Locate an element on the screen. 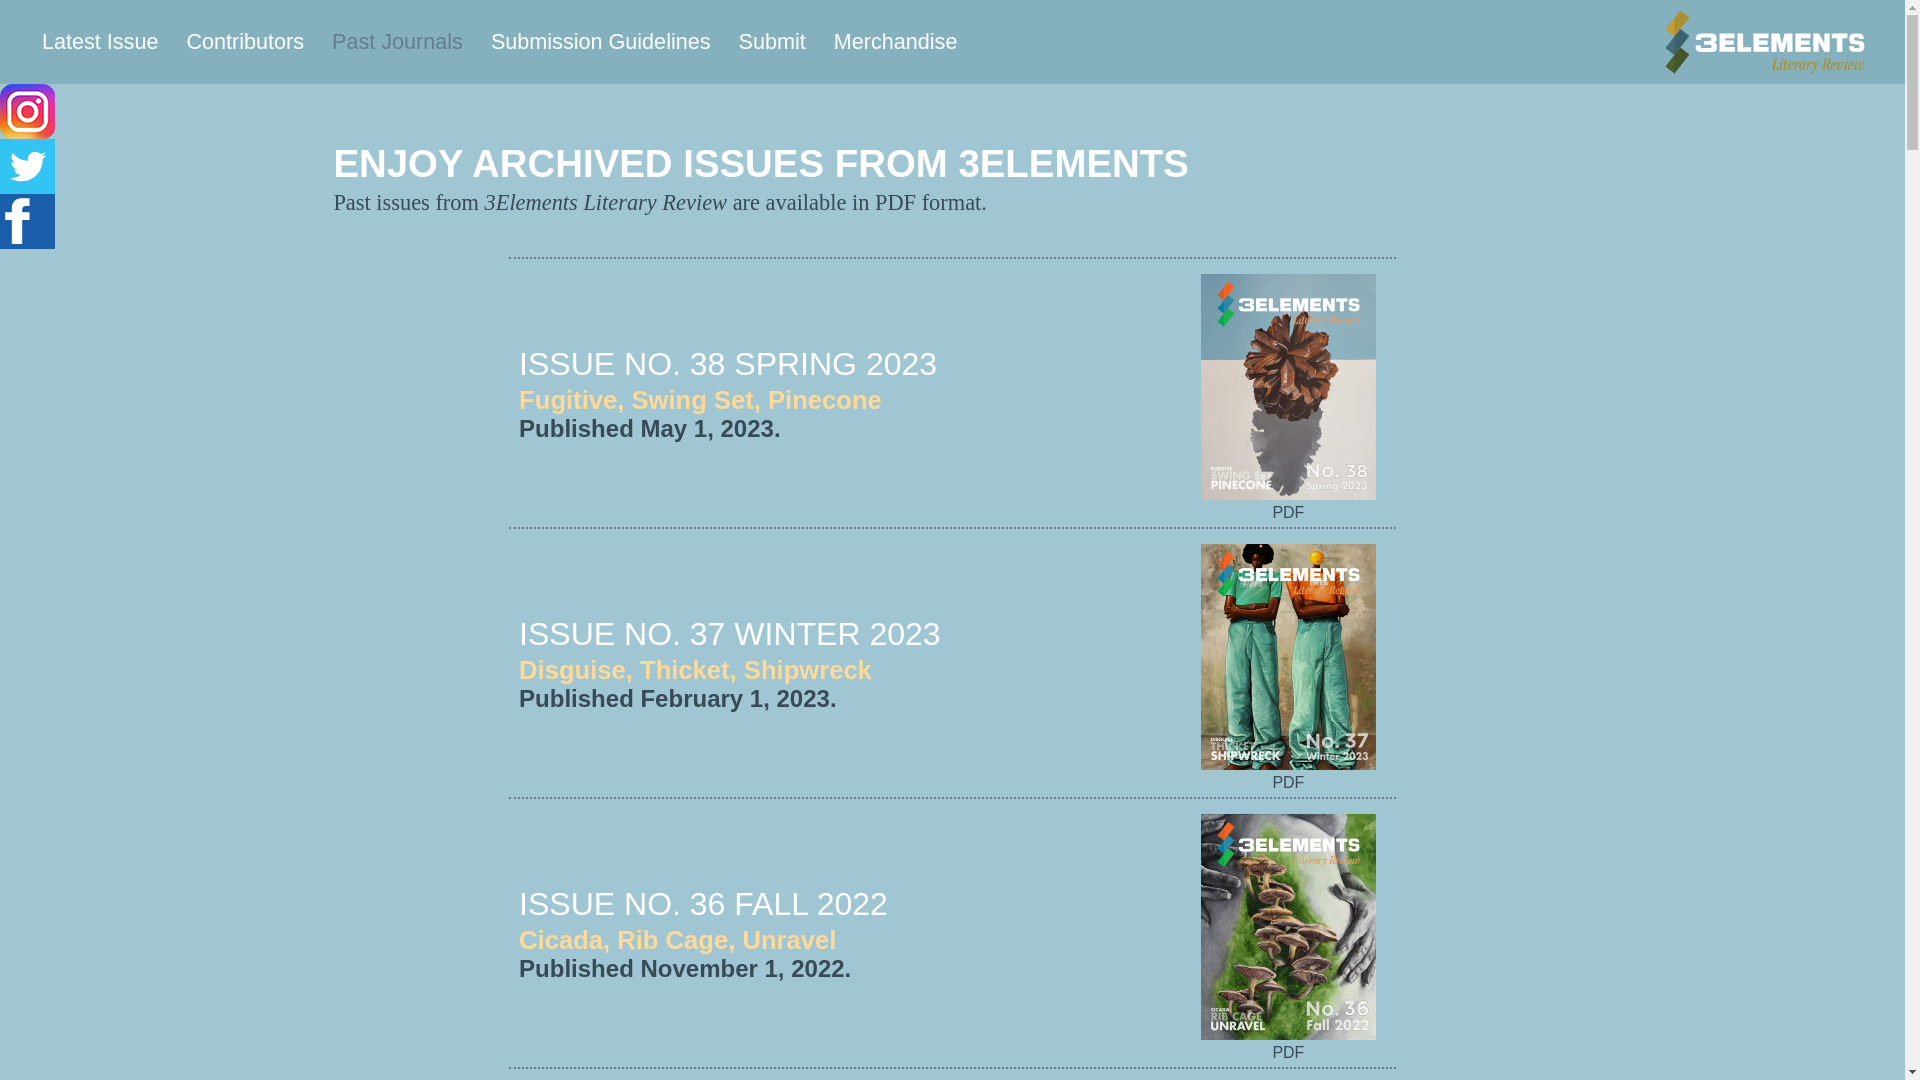 The height and width of the screenshot is (1080, 1920). Merchandise is located at coordinates (896, 42).